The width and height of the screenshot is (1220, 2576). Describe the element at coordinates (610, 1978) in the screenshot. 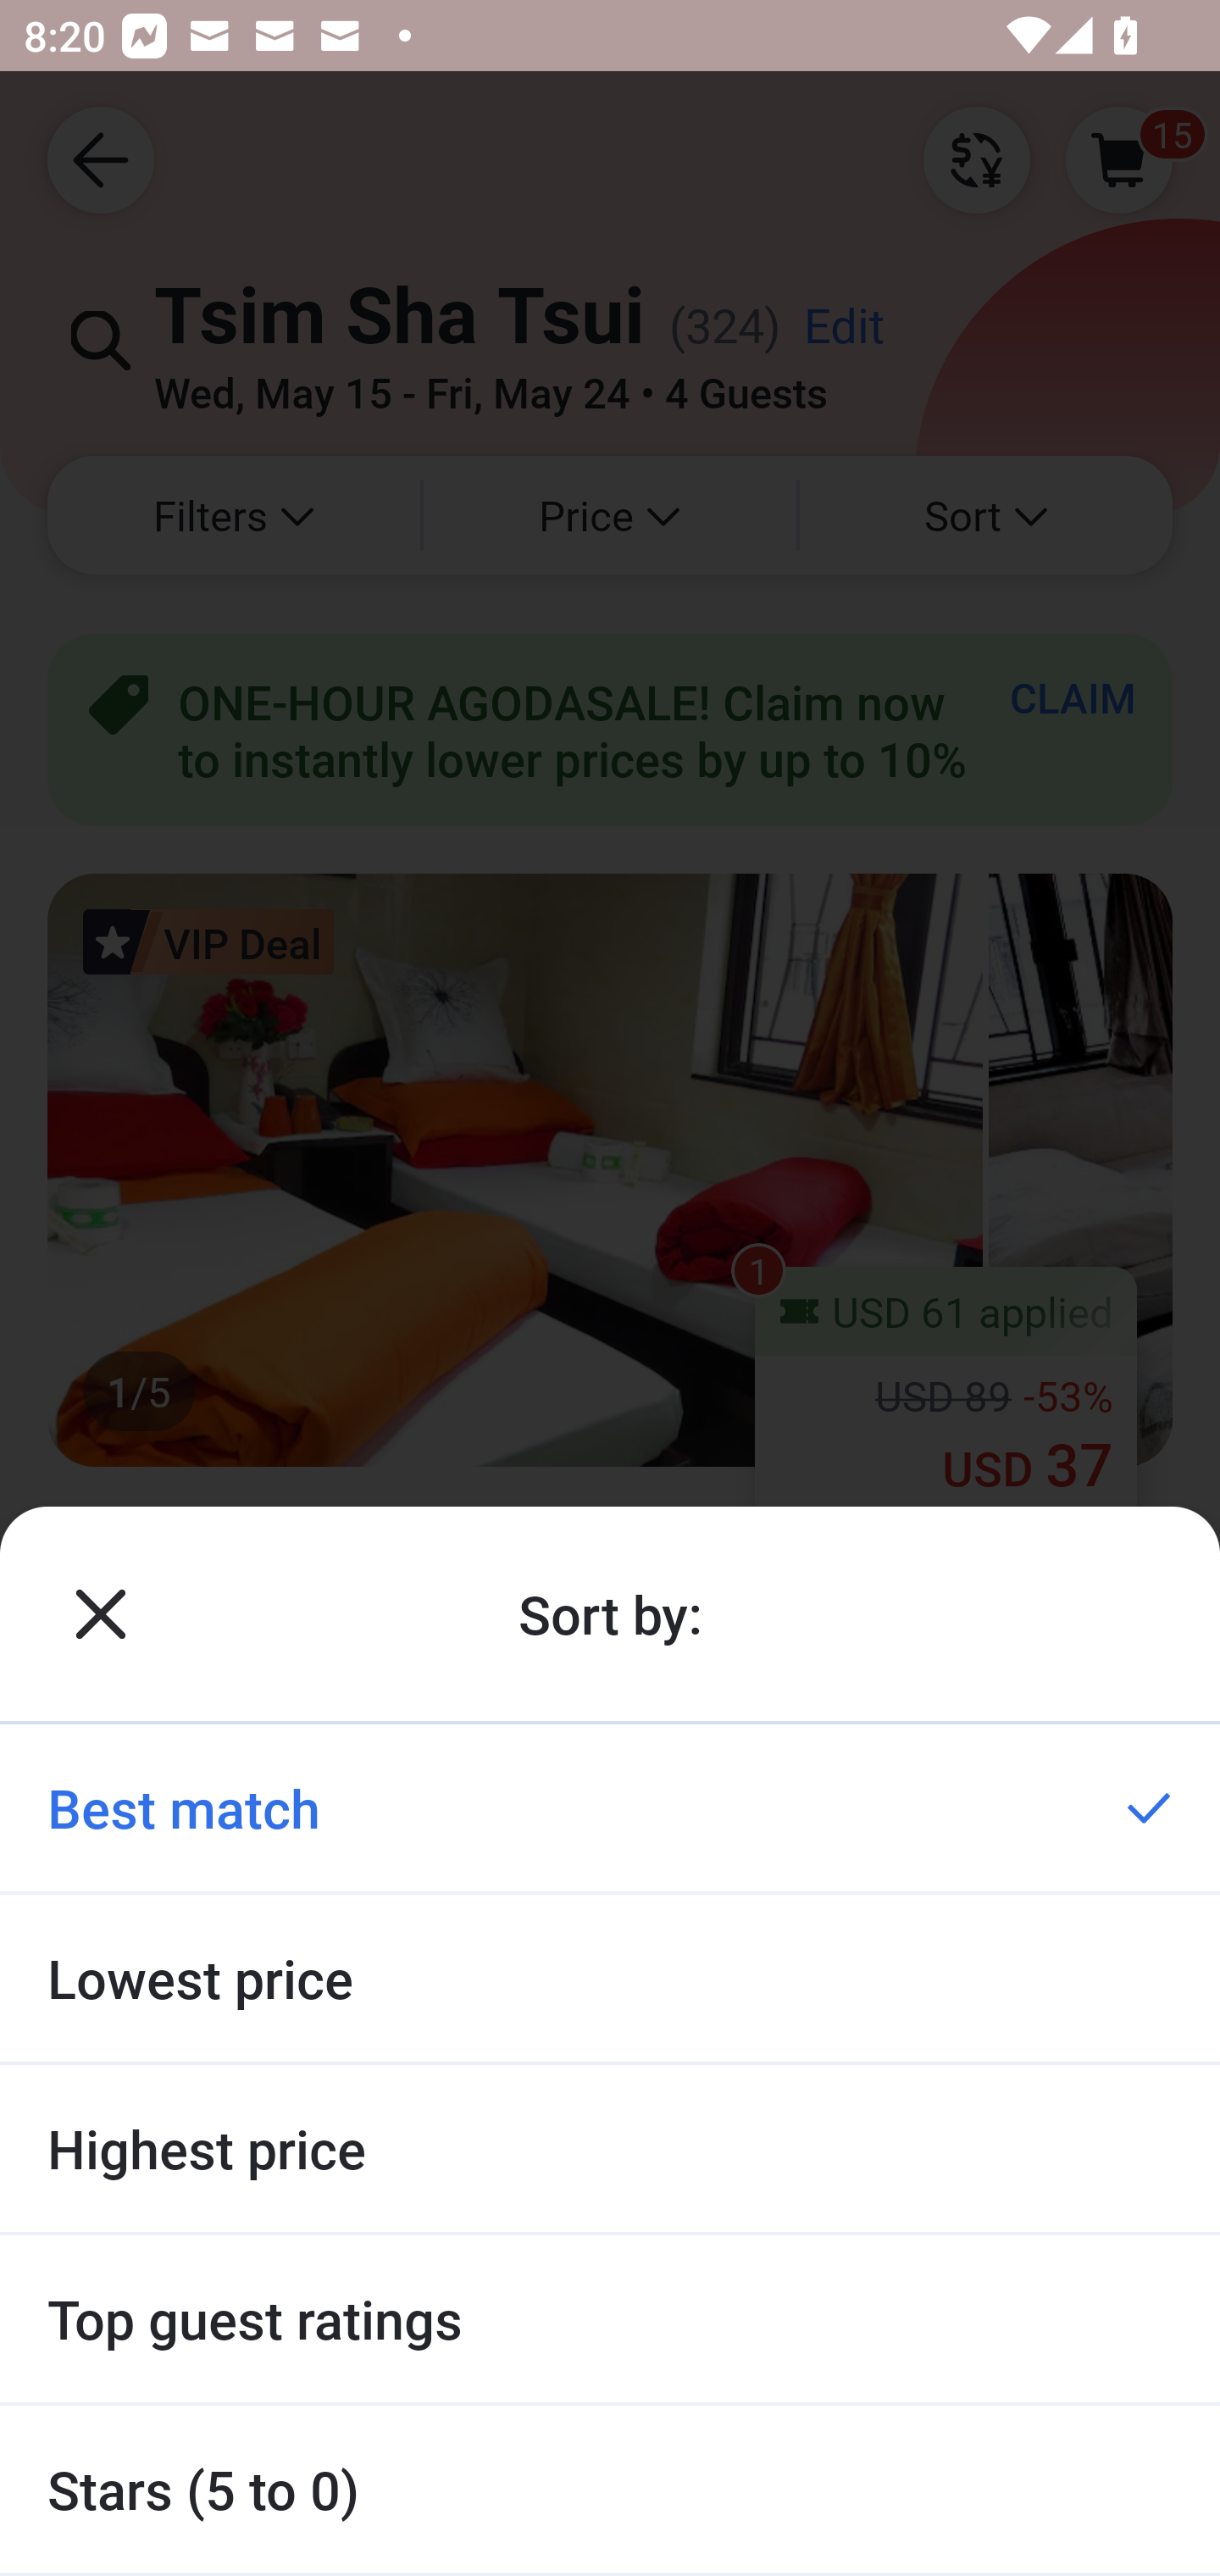

I see `Lowest price` at that location.